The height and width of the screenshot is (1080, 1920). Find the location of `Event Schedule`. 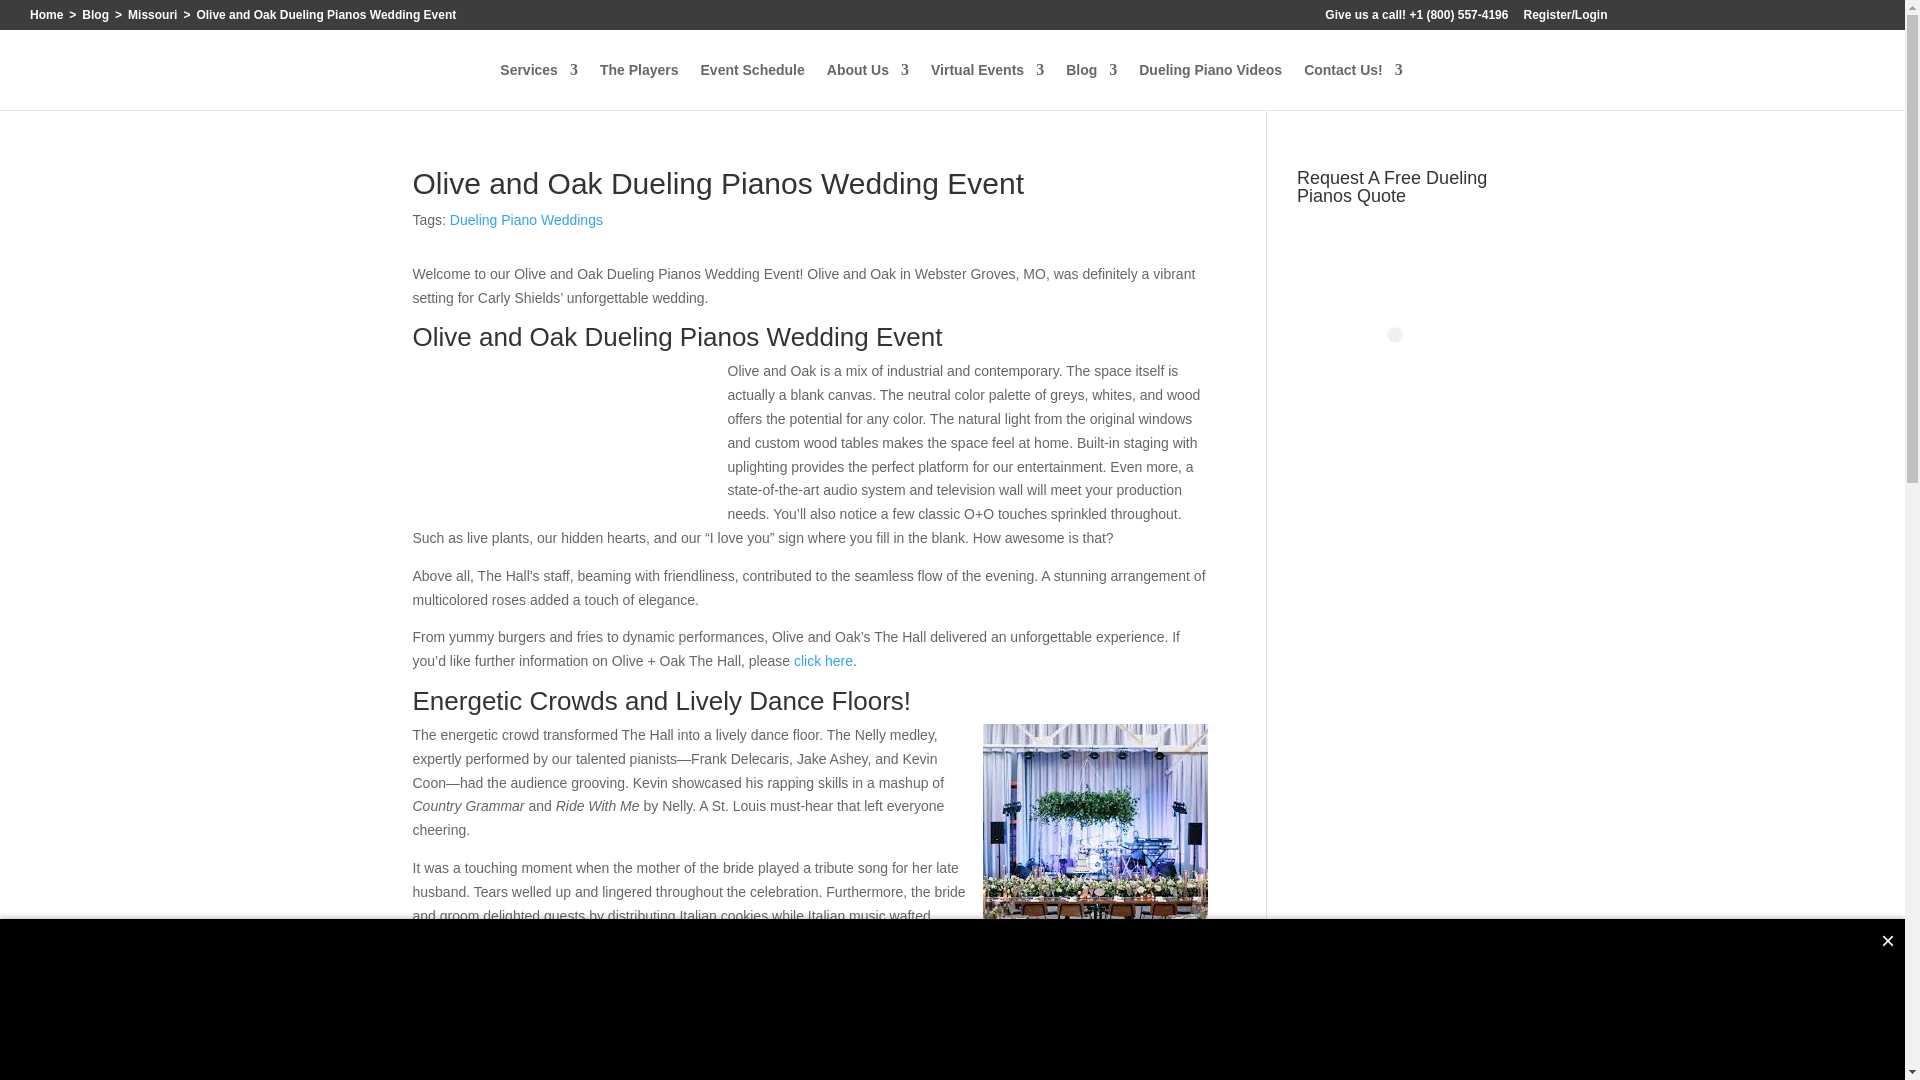

Event Schedule is located at coordinates (752, 86).